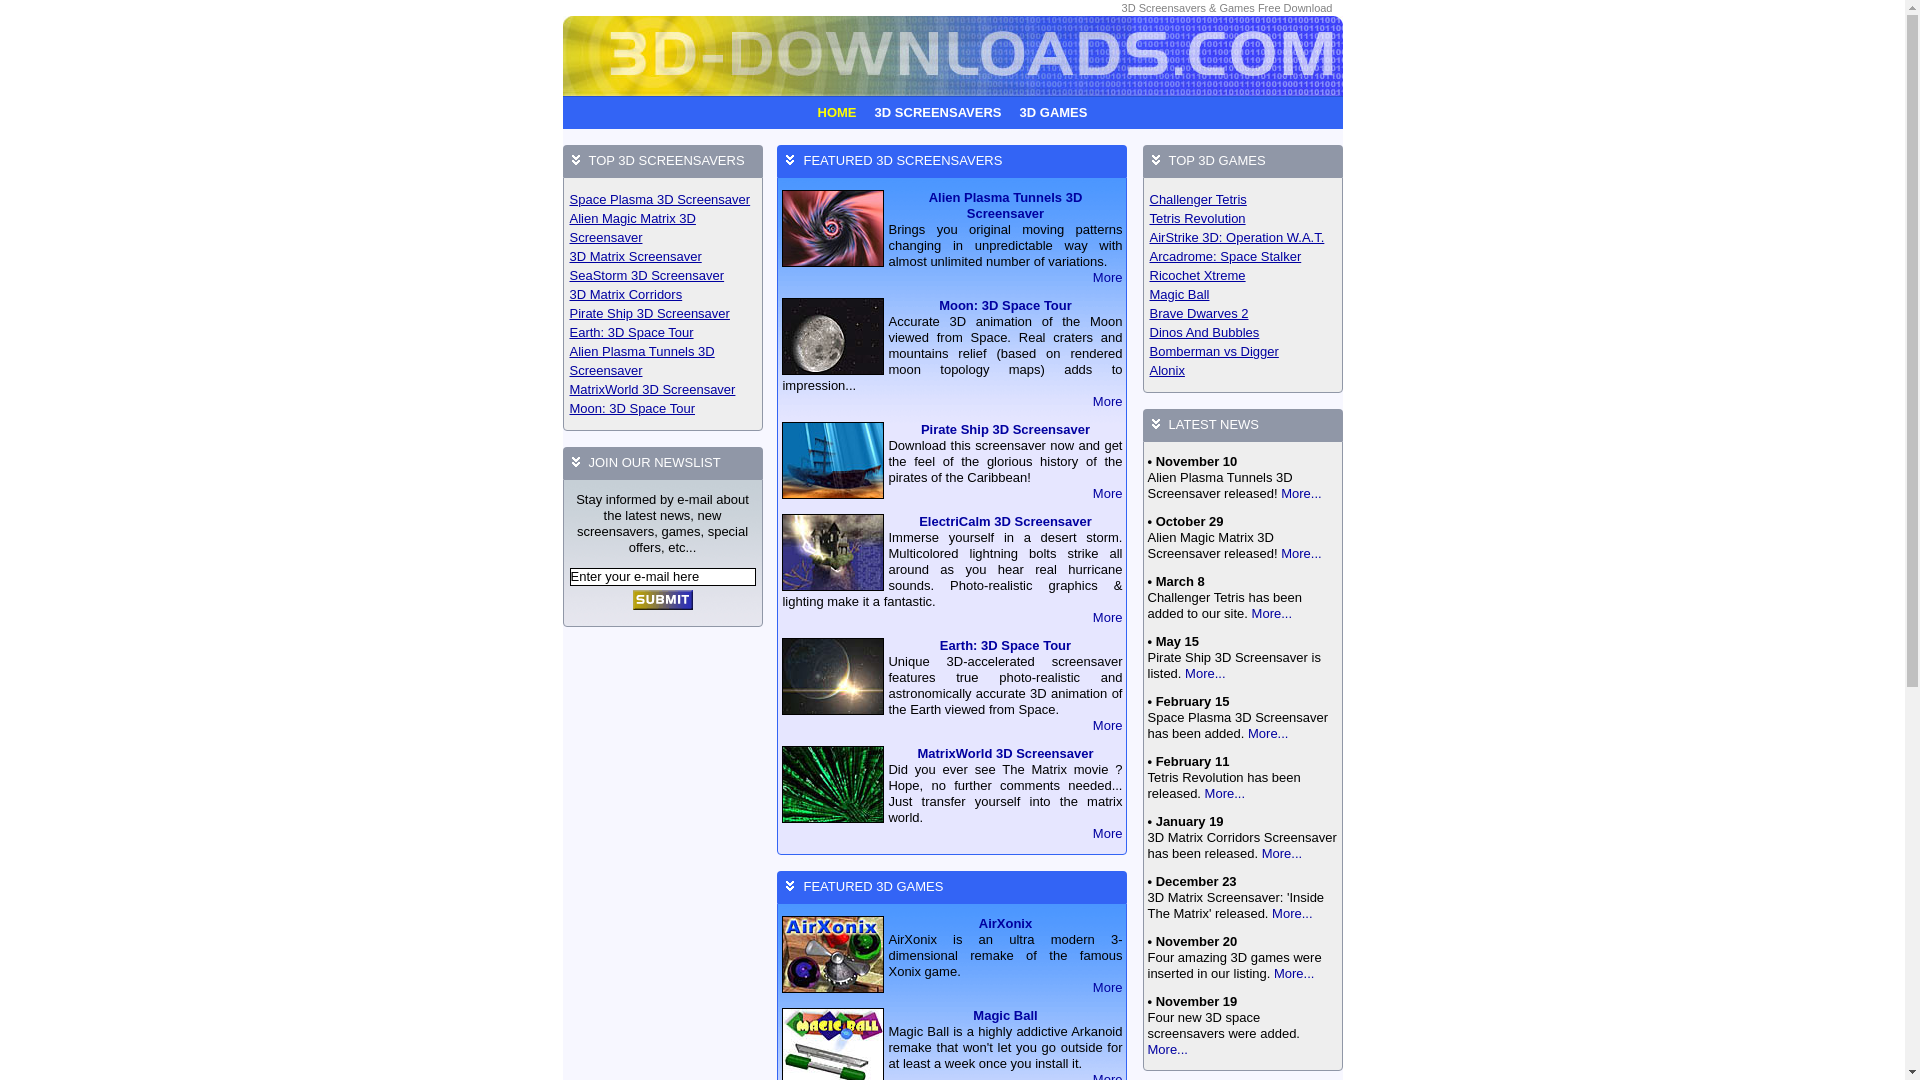 The height and width of the screenshot is (1080, 1920). Describe the element at coordinates (664, 256) in the screenshot. I see `3D Matrix Screensaver` at that location.